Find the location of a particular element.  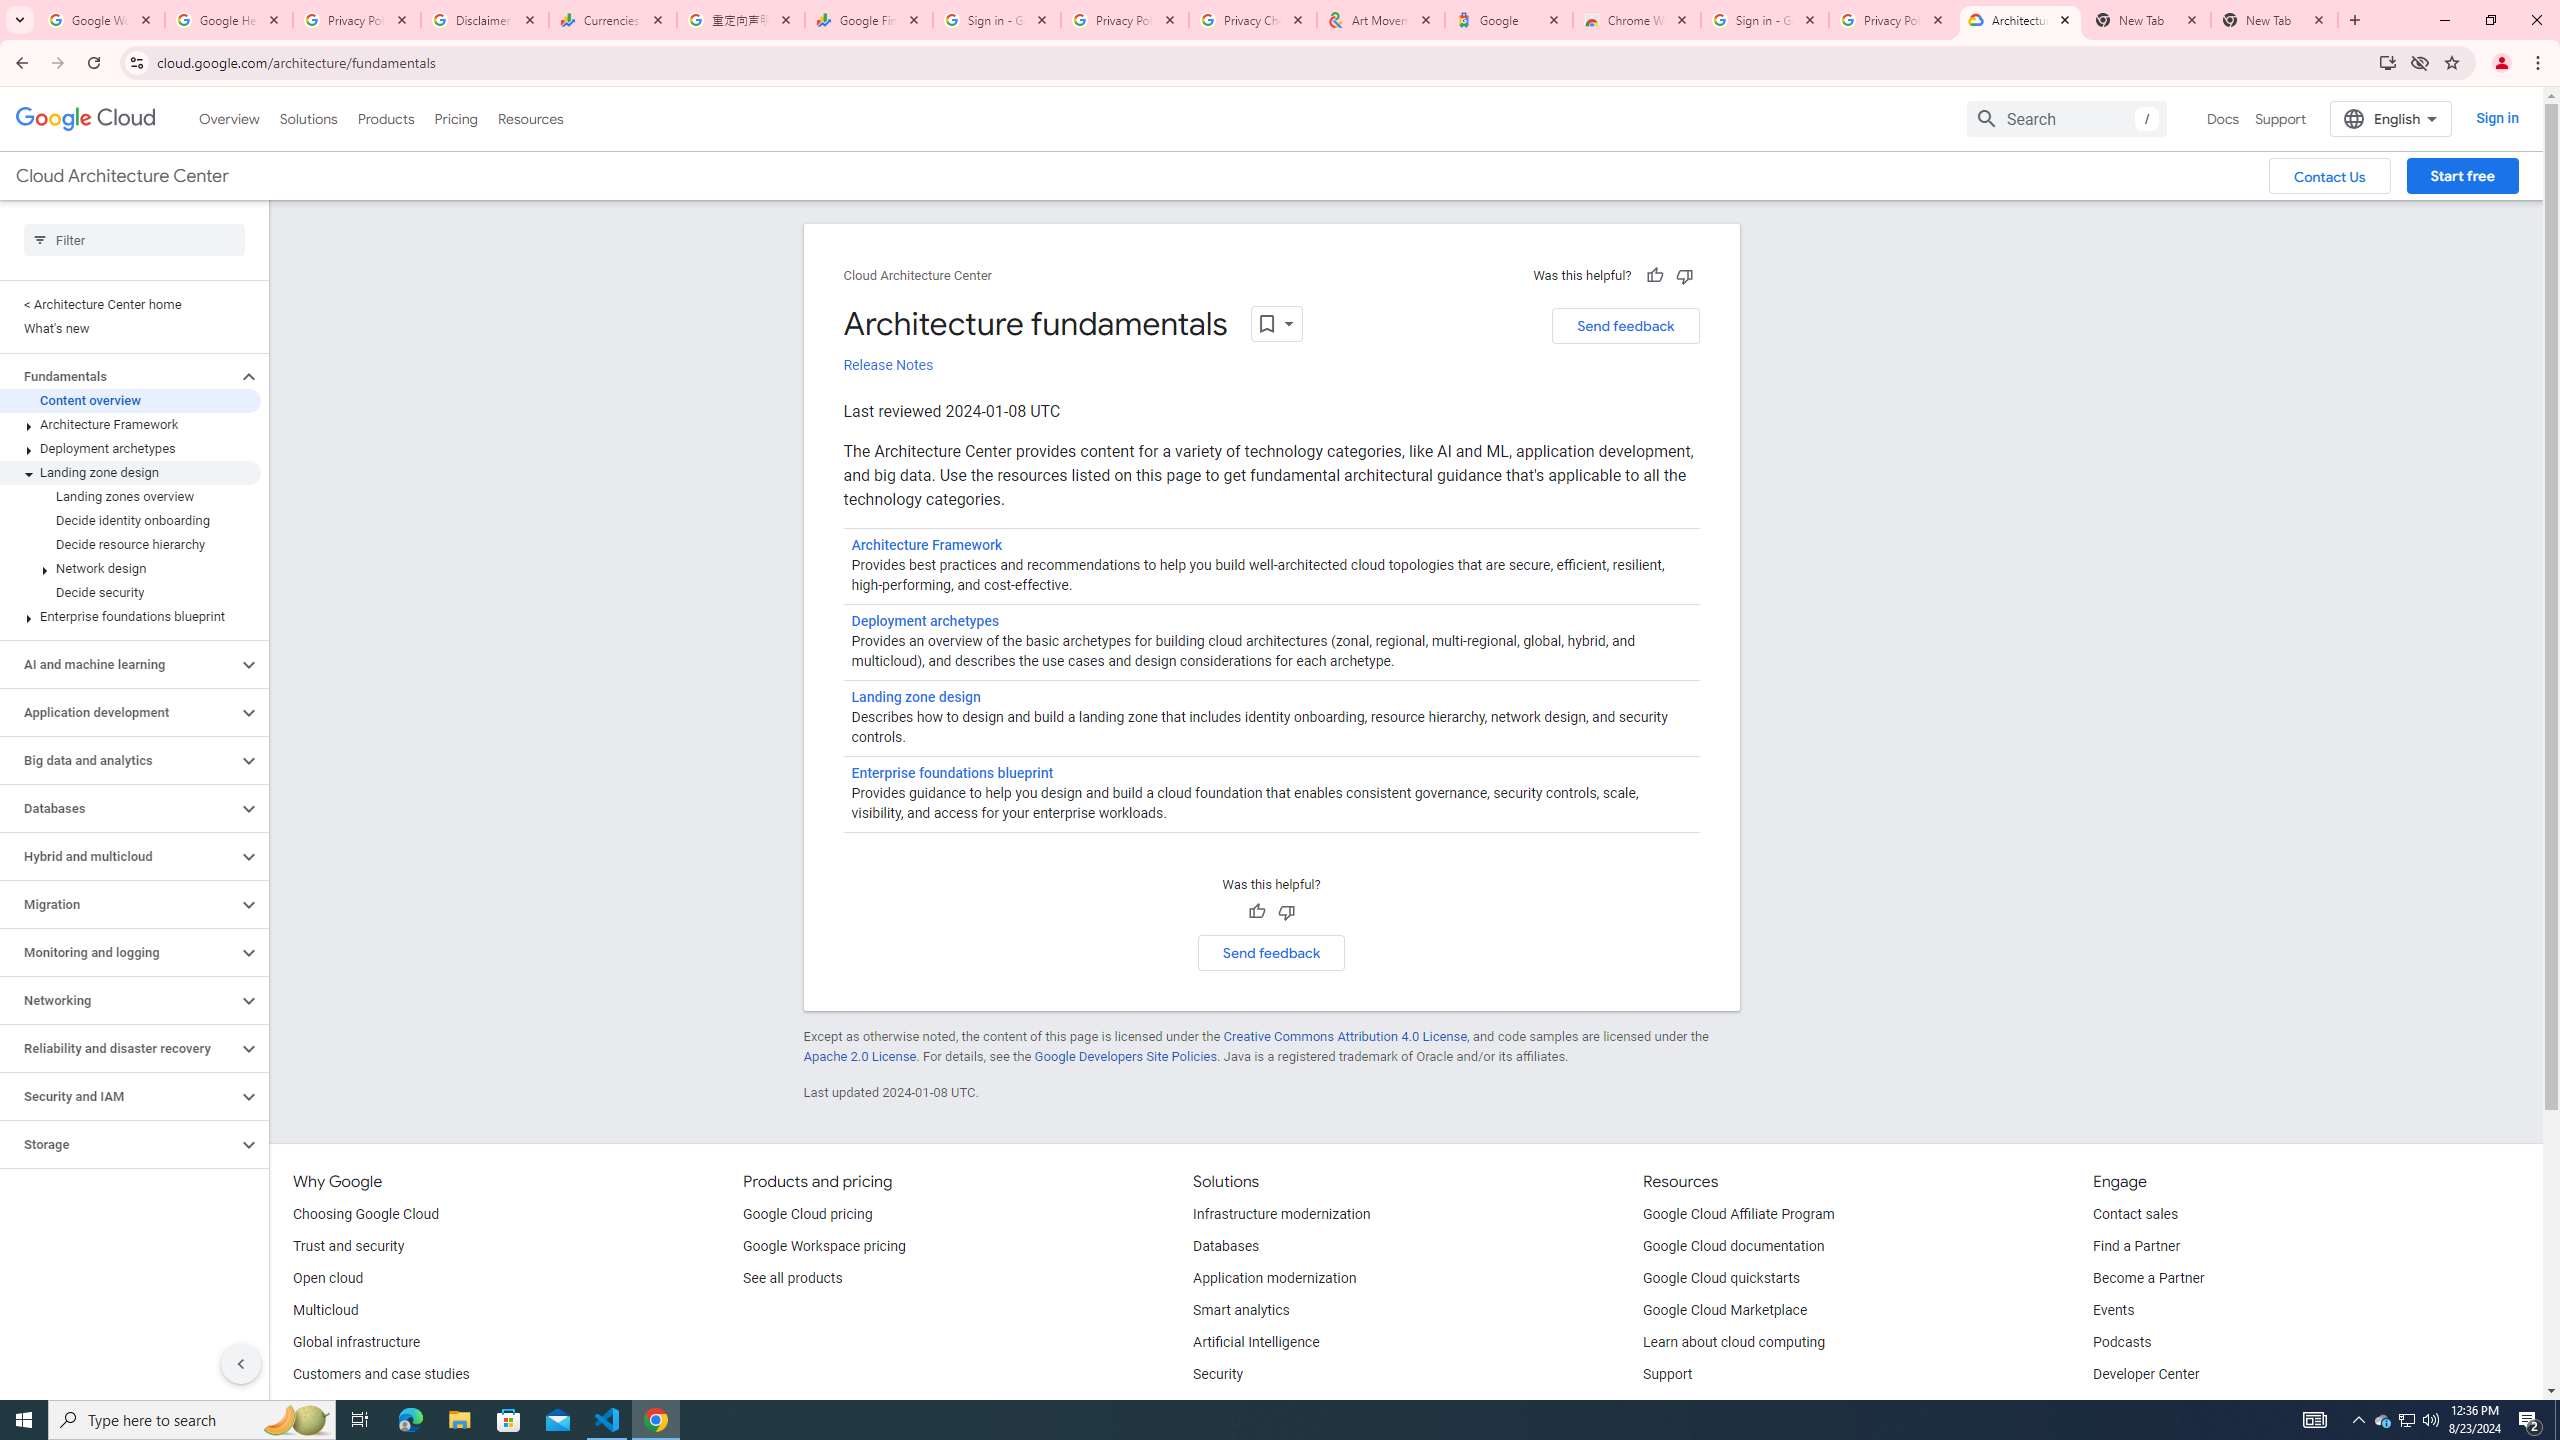

Send feedback is located at coordinates (1272, 952).